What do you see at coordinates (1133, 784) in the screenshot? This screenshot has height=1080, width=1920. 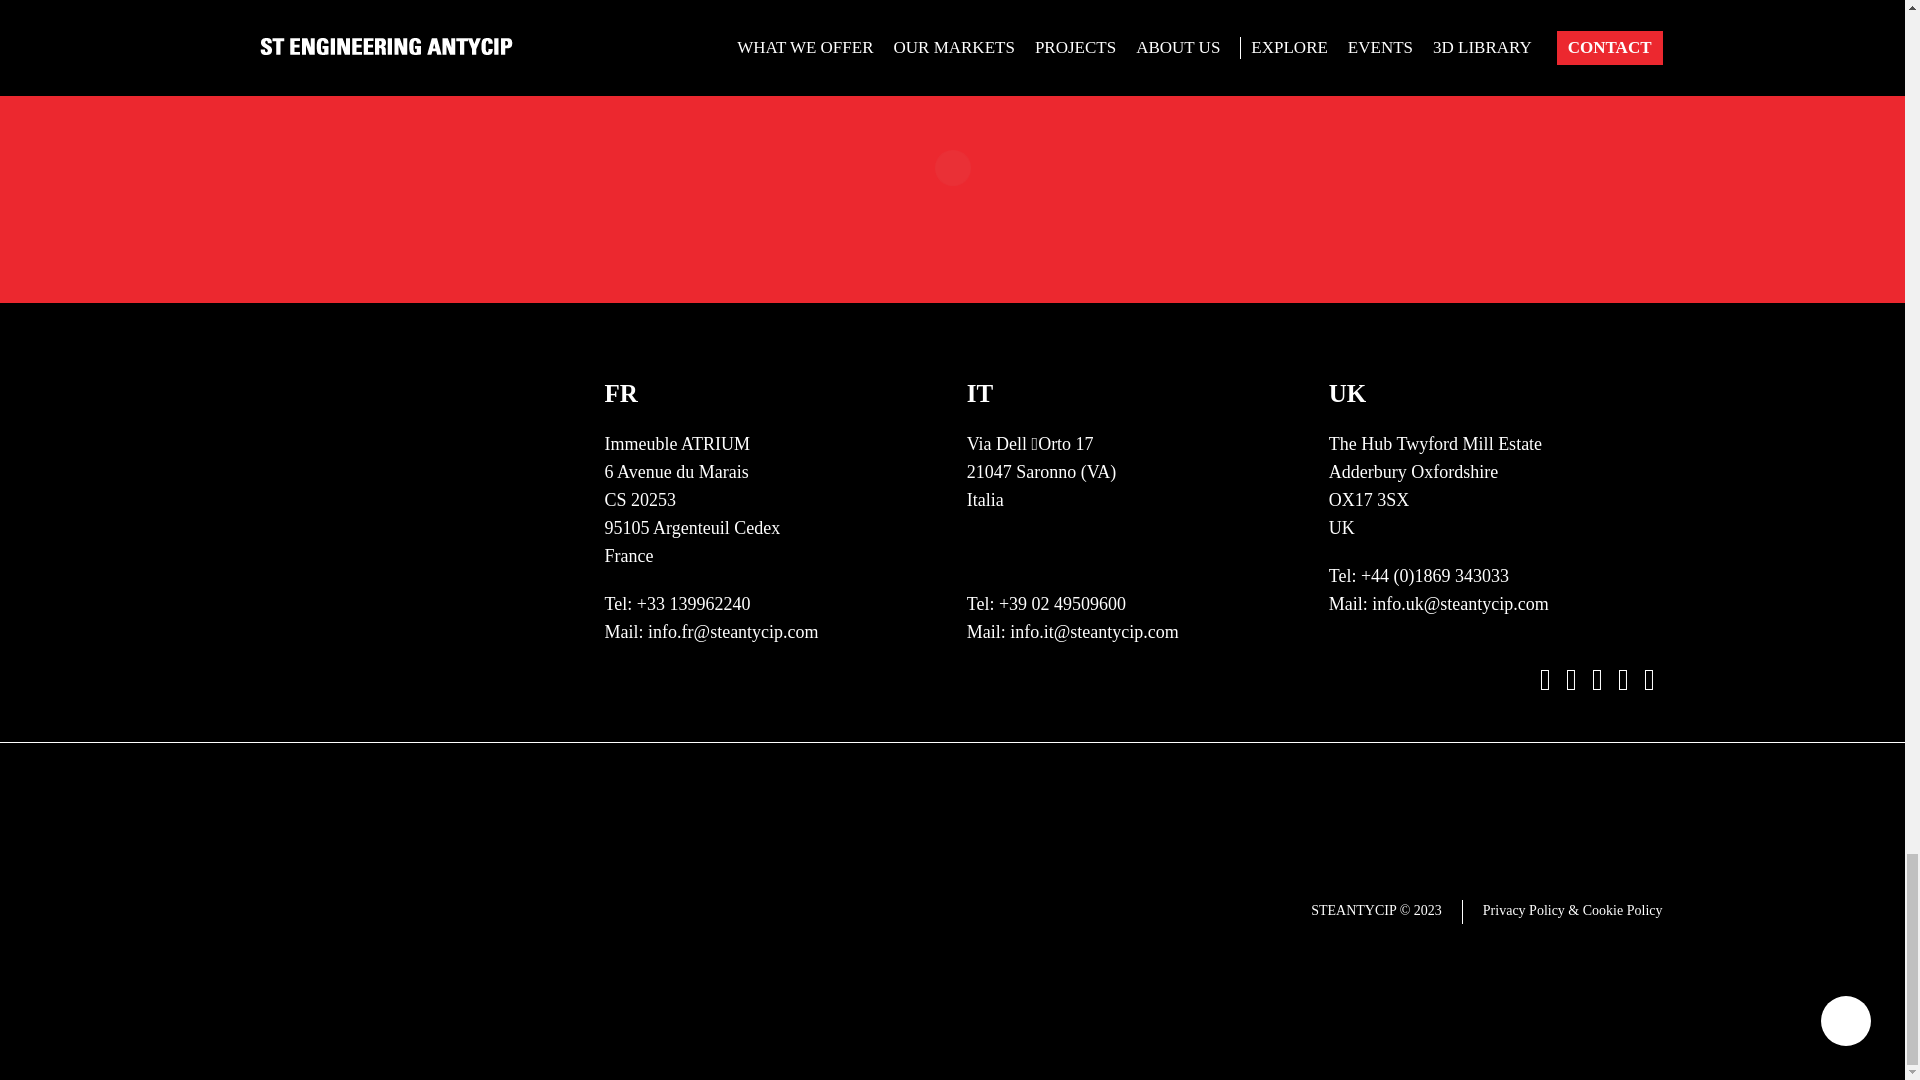 I see `ScalableDisplayTechnologies Logo - Copy` at bounding box center [1133, 784].